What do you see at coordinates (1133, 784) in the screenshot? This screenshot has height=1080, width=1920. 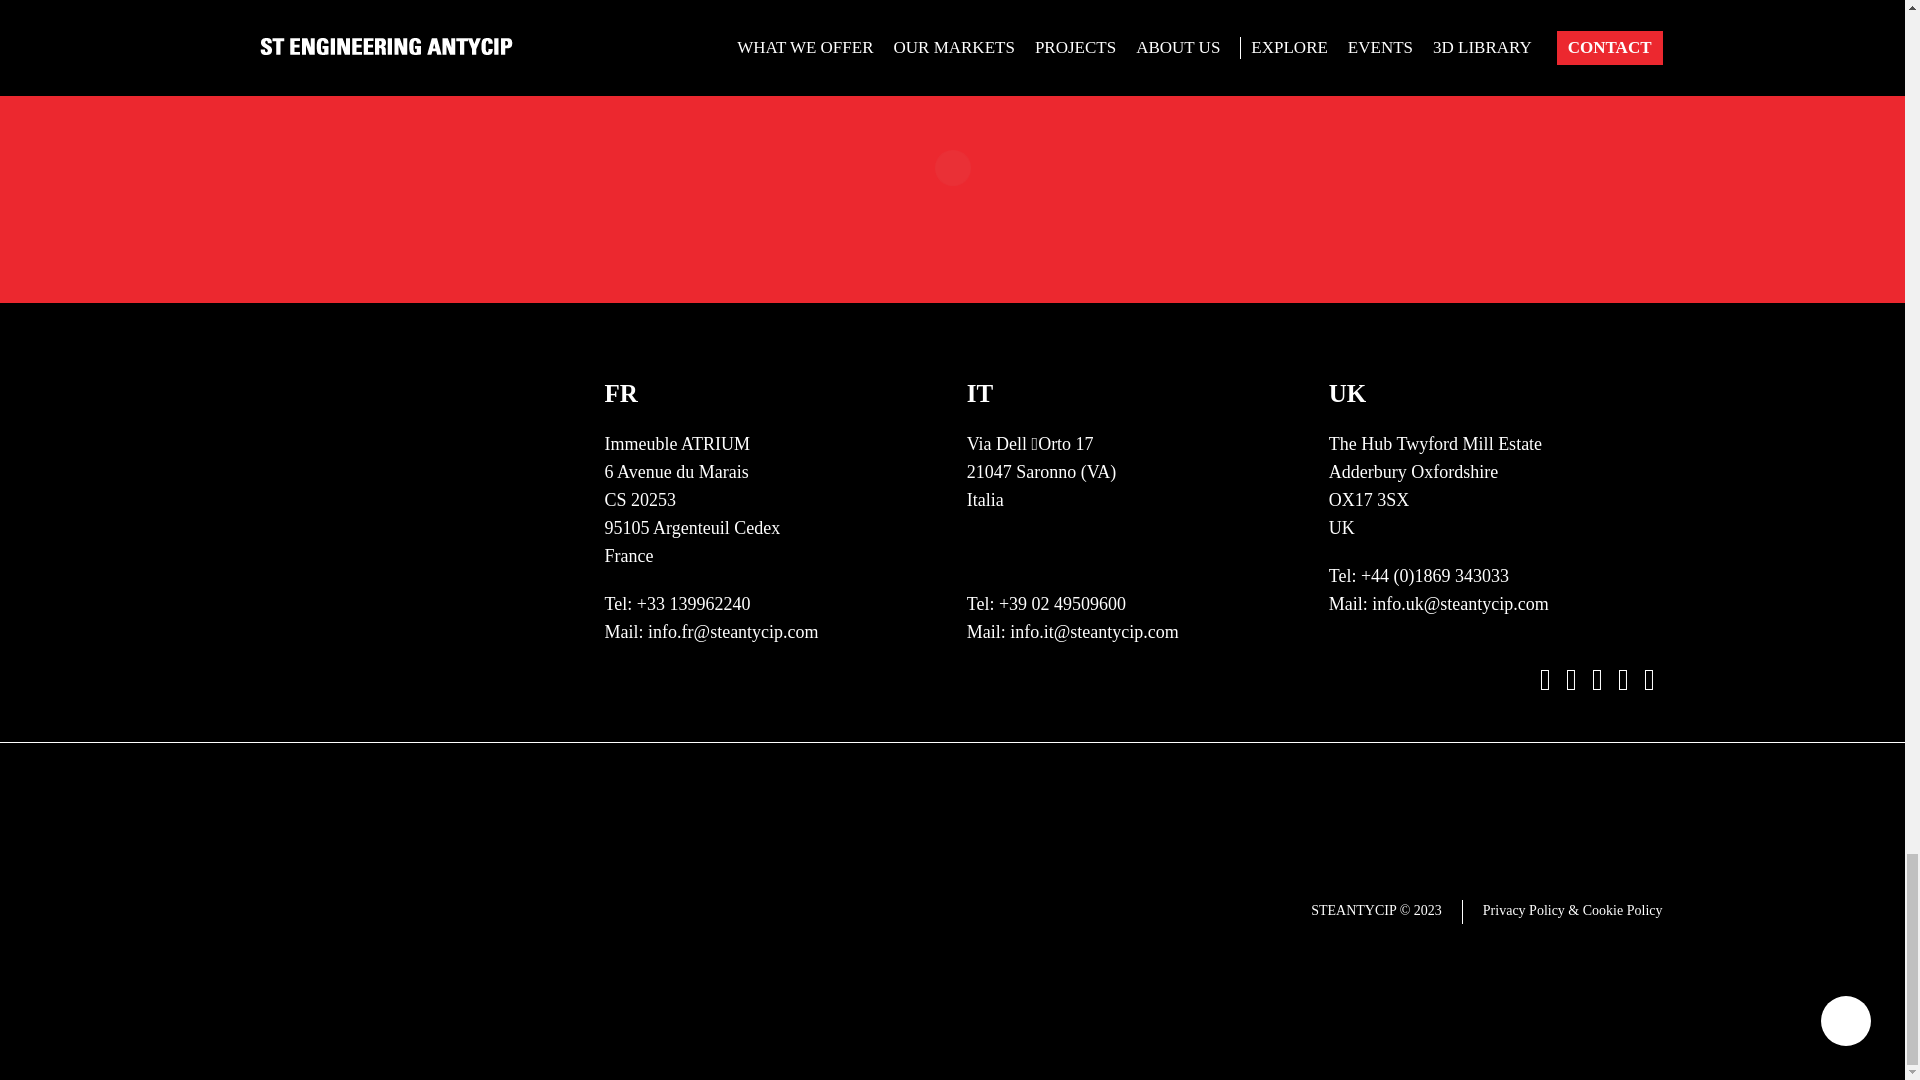 I see `ScalableDisplayTechnologies Logo - Copy` at bounding box center [1133, 784].